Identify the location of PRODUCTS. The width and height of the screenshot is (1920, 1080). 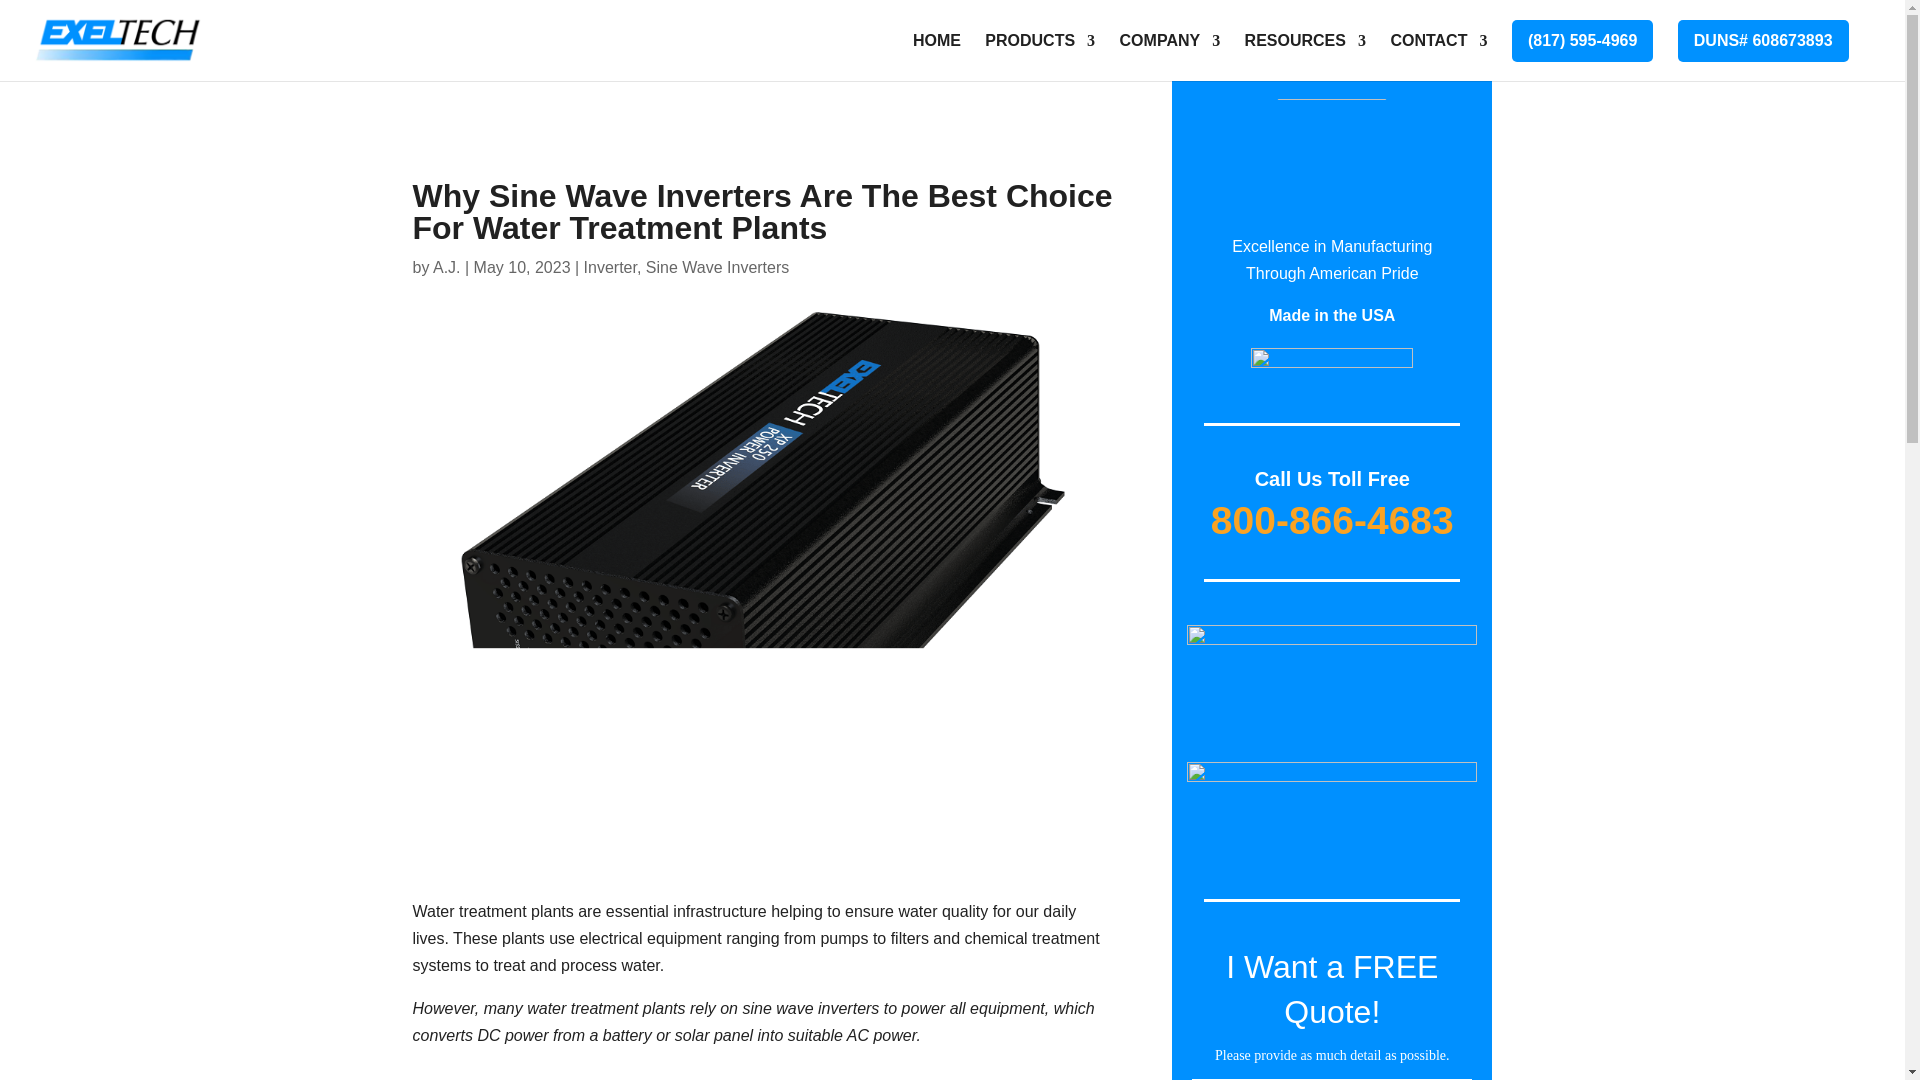
(1039, 57).